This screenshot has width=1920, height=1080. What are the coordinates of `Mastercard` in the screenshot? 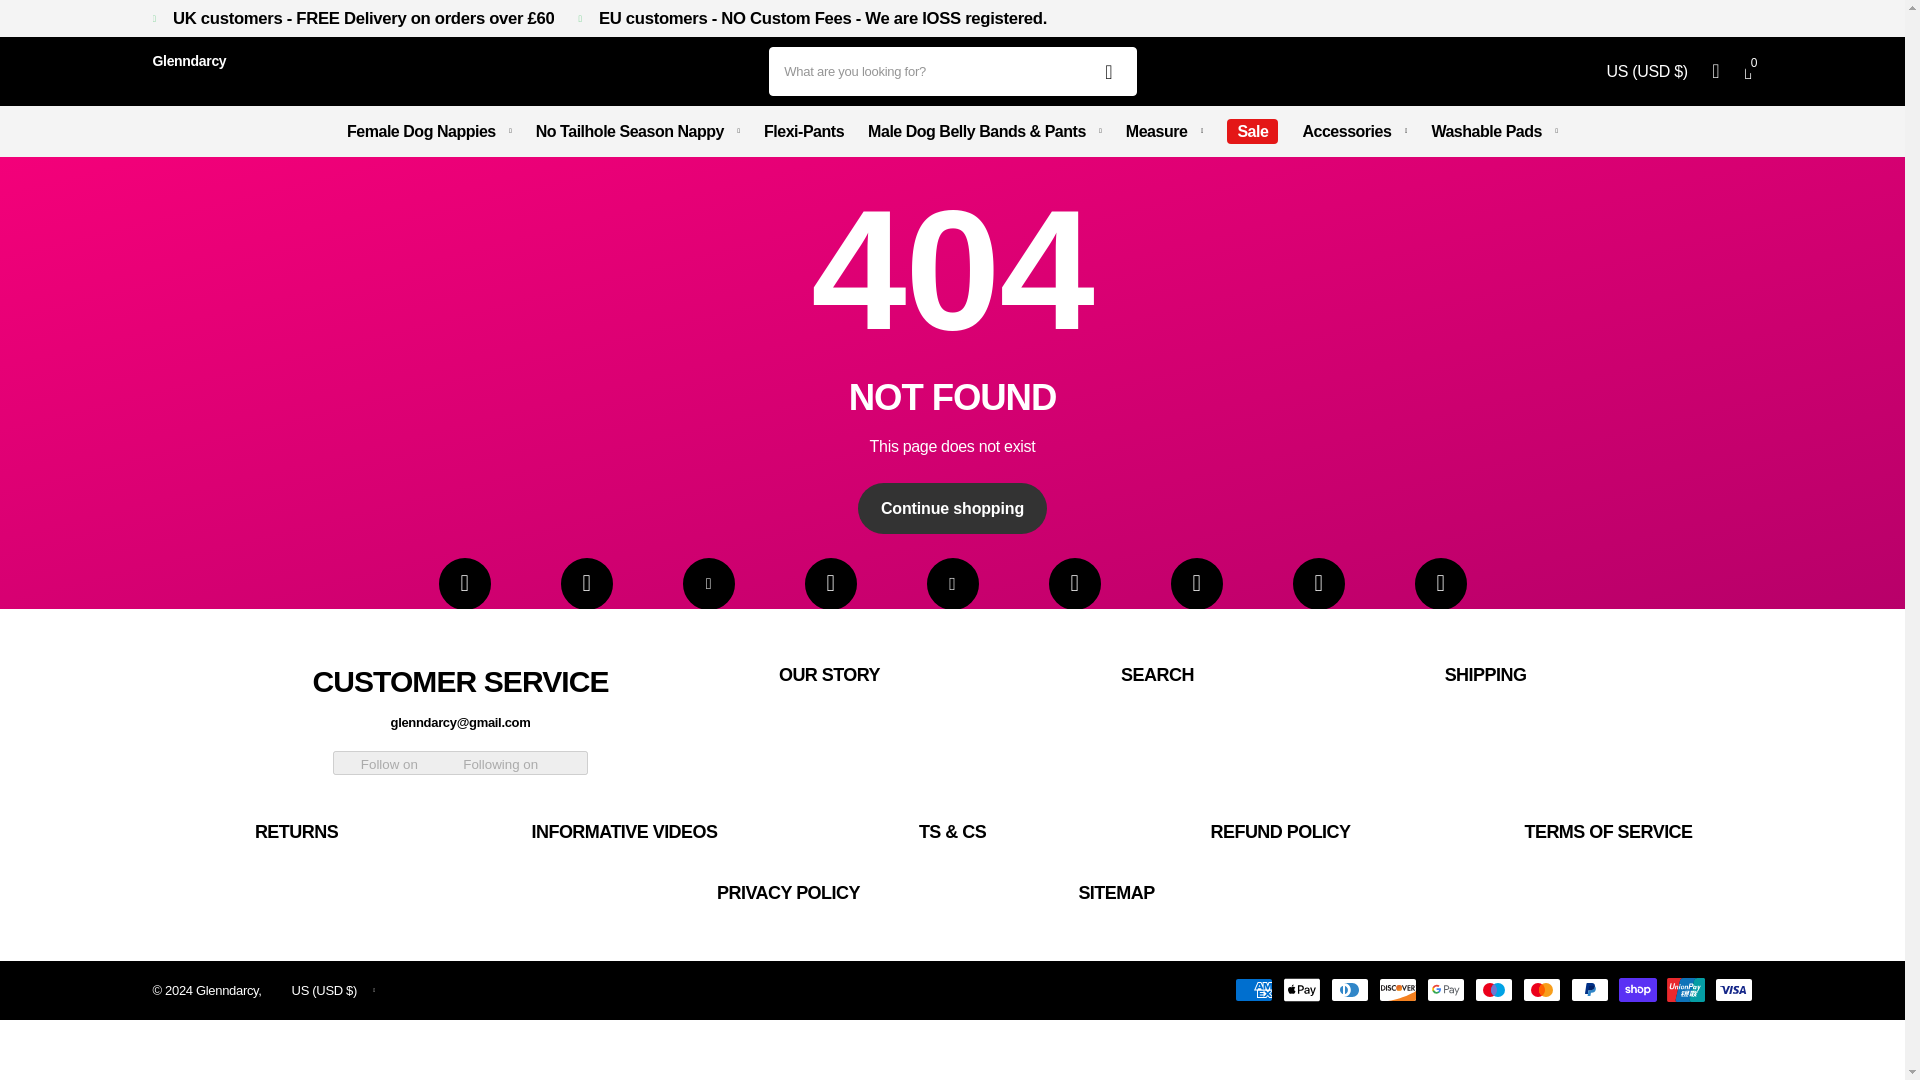 It's located at (1540, 990).